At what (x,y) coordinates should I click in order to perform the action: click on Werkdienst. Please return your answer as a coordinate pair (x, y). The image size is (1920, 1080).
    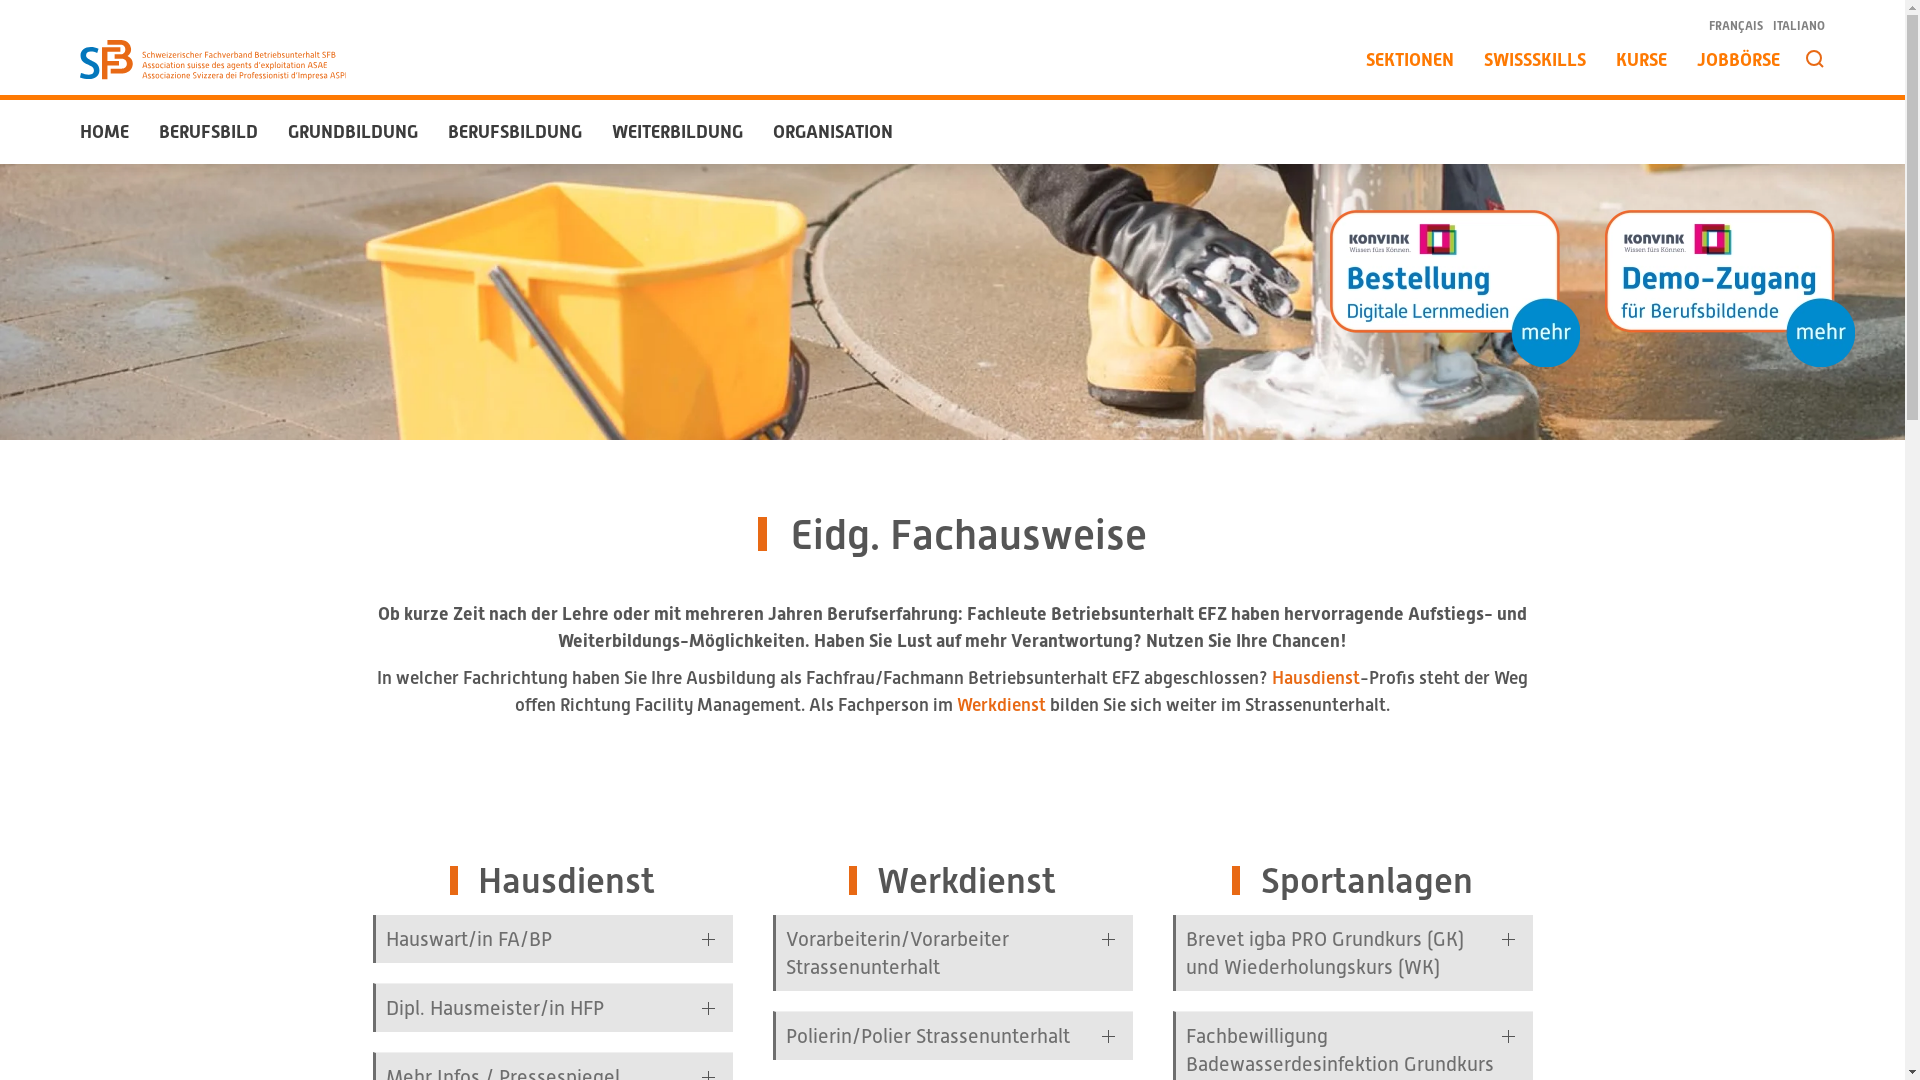
    Looking at the image, I should click on (1002, 704).